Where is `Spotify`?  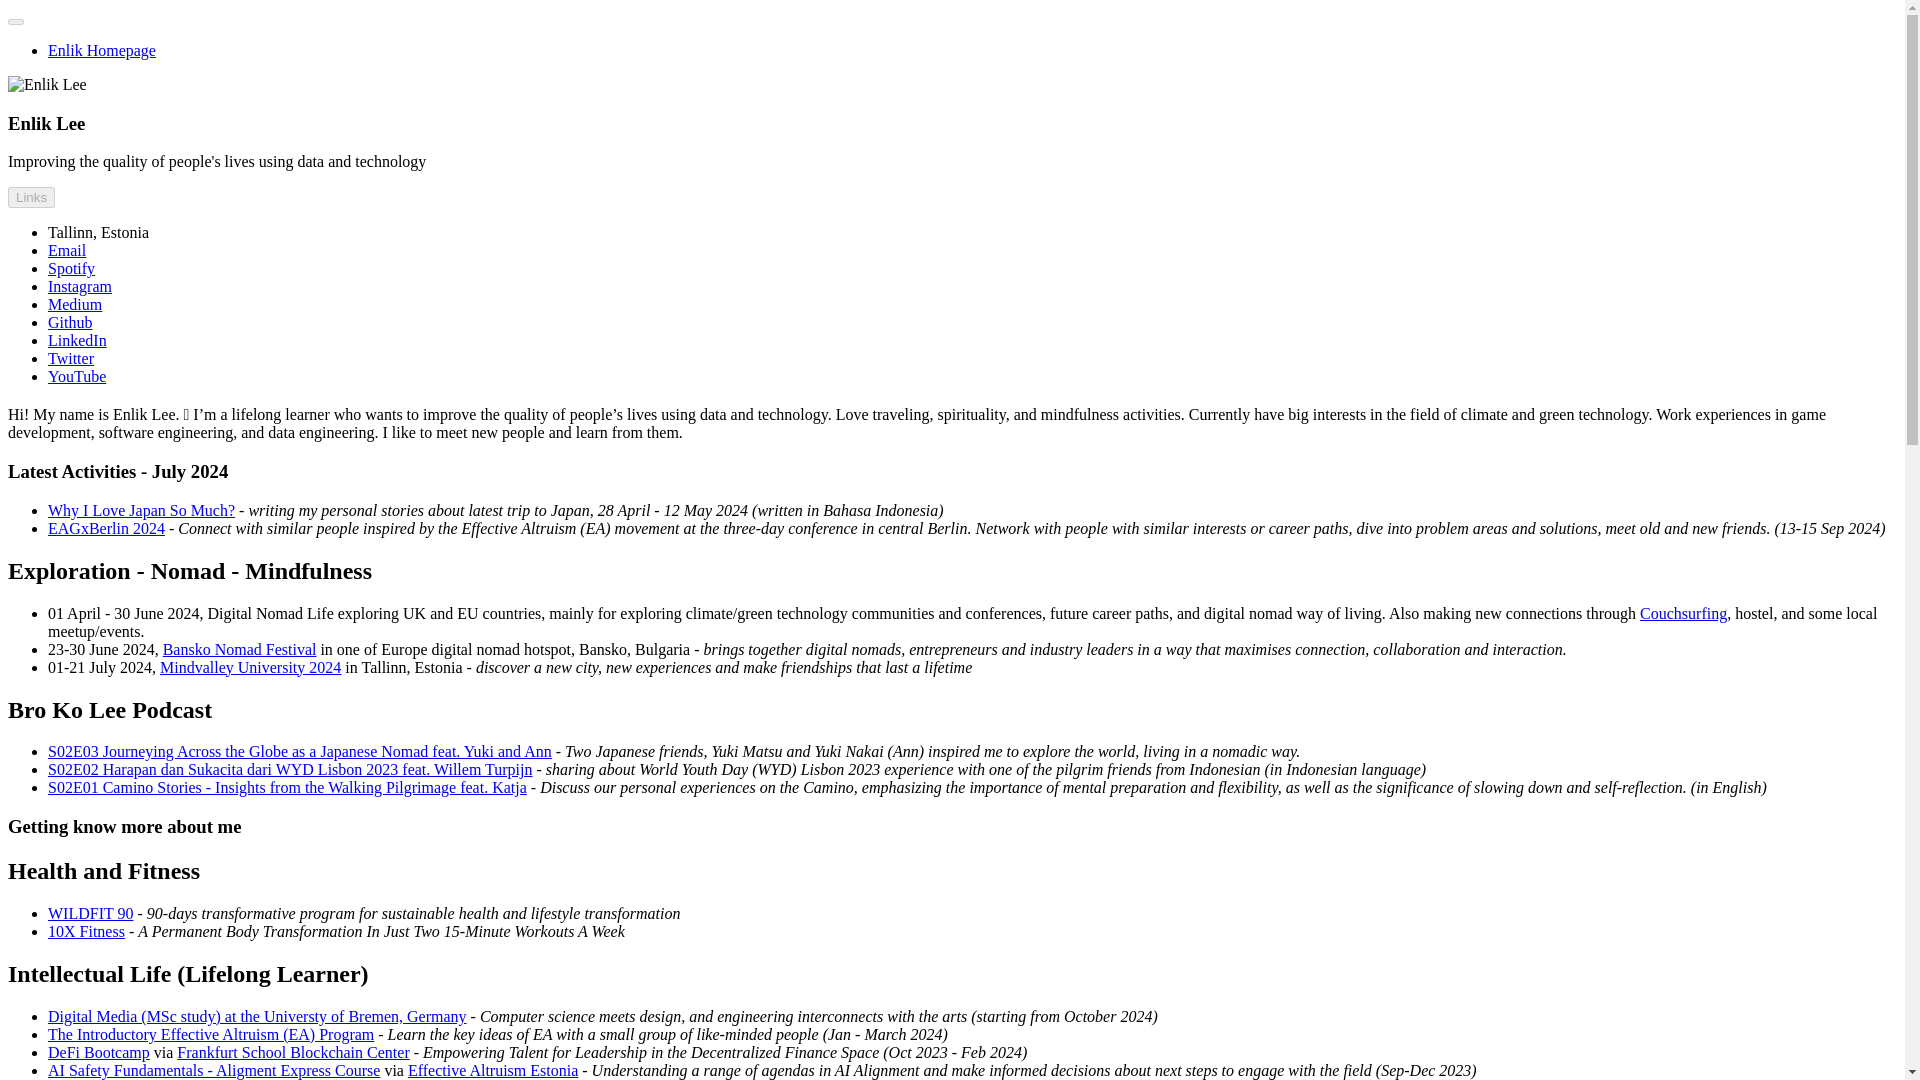
Spotify is located at coordinates (71, 268).